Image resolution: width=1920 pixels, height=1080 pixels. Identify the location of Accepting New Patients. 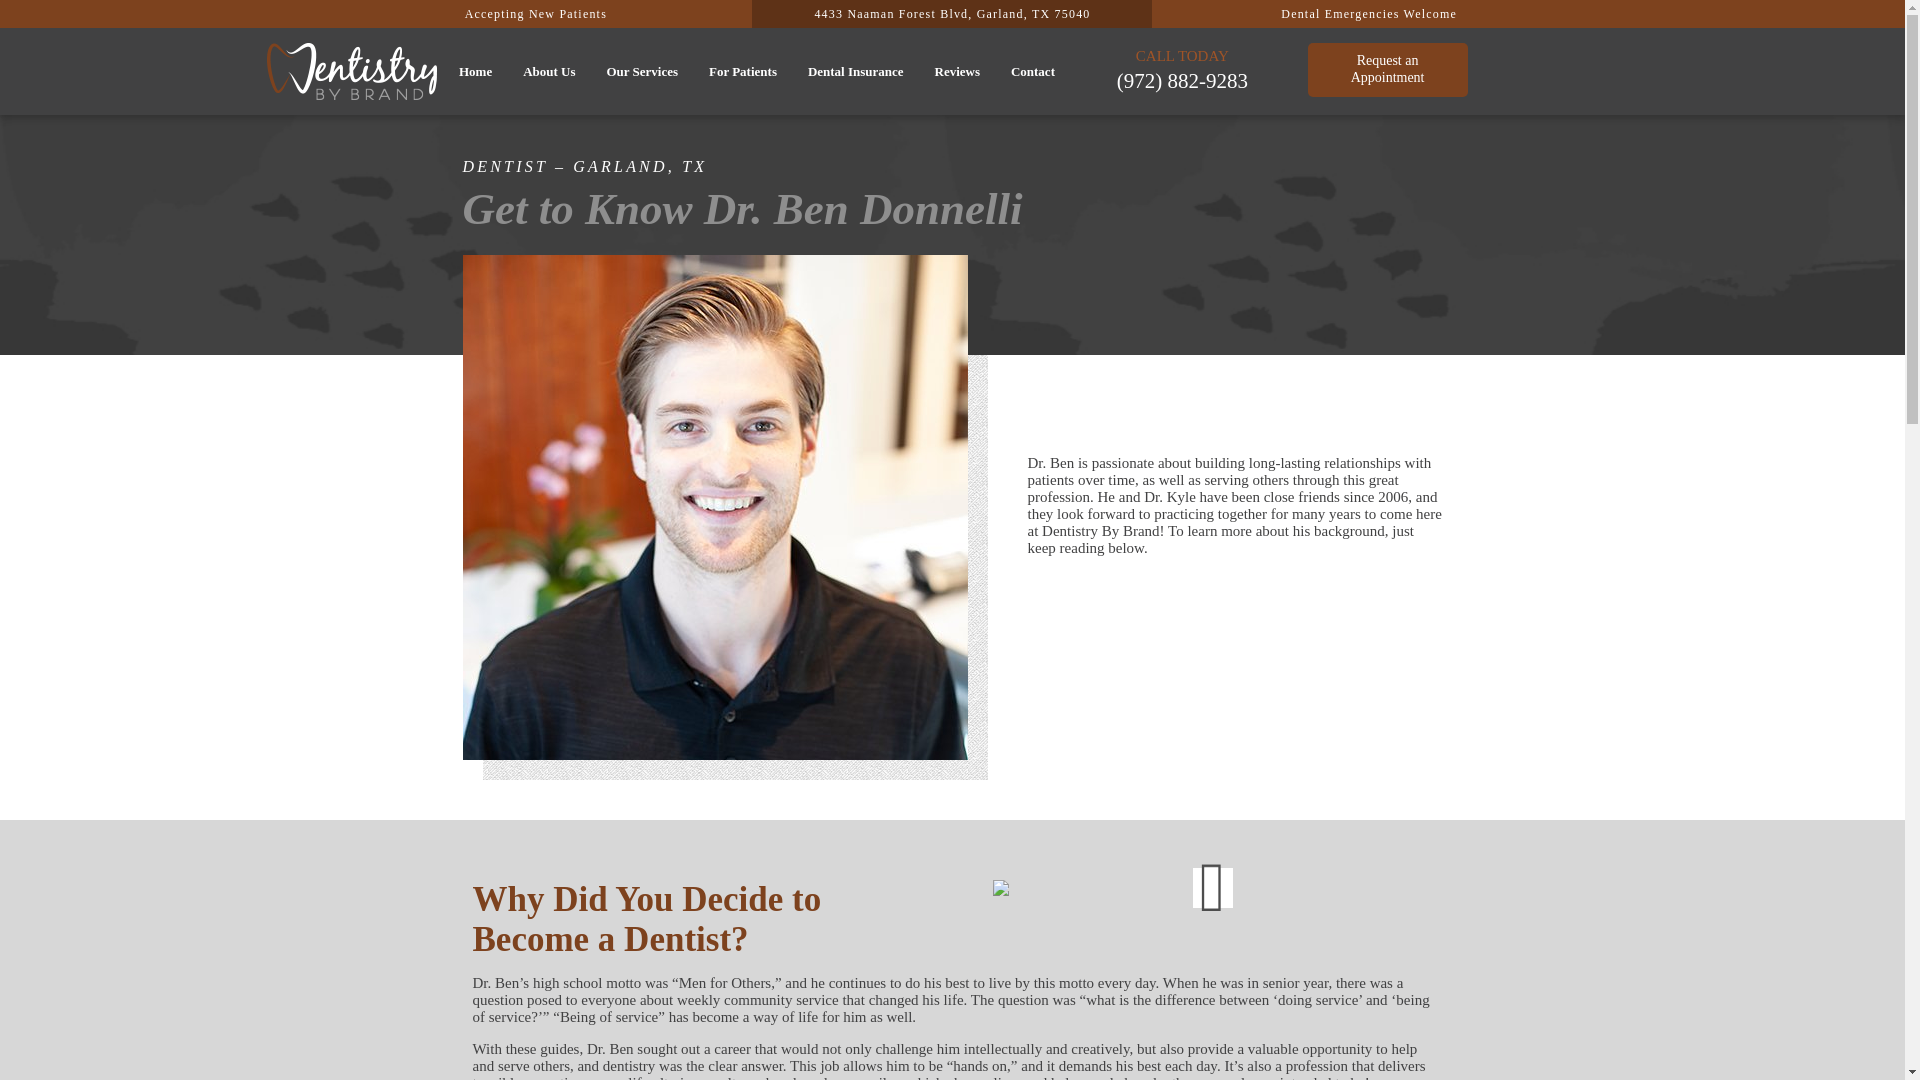
(1368, 14).